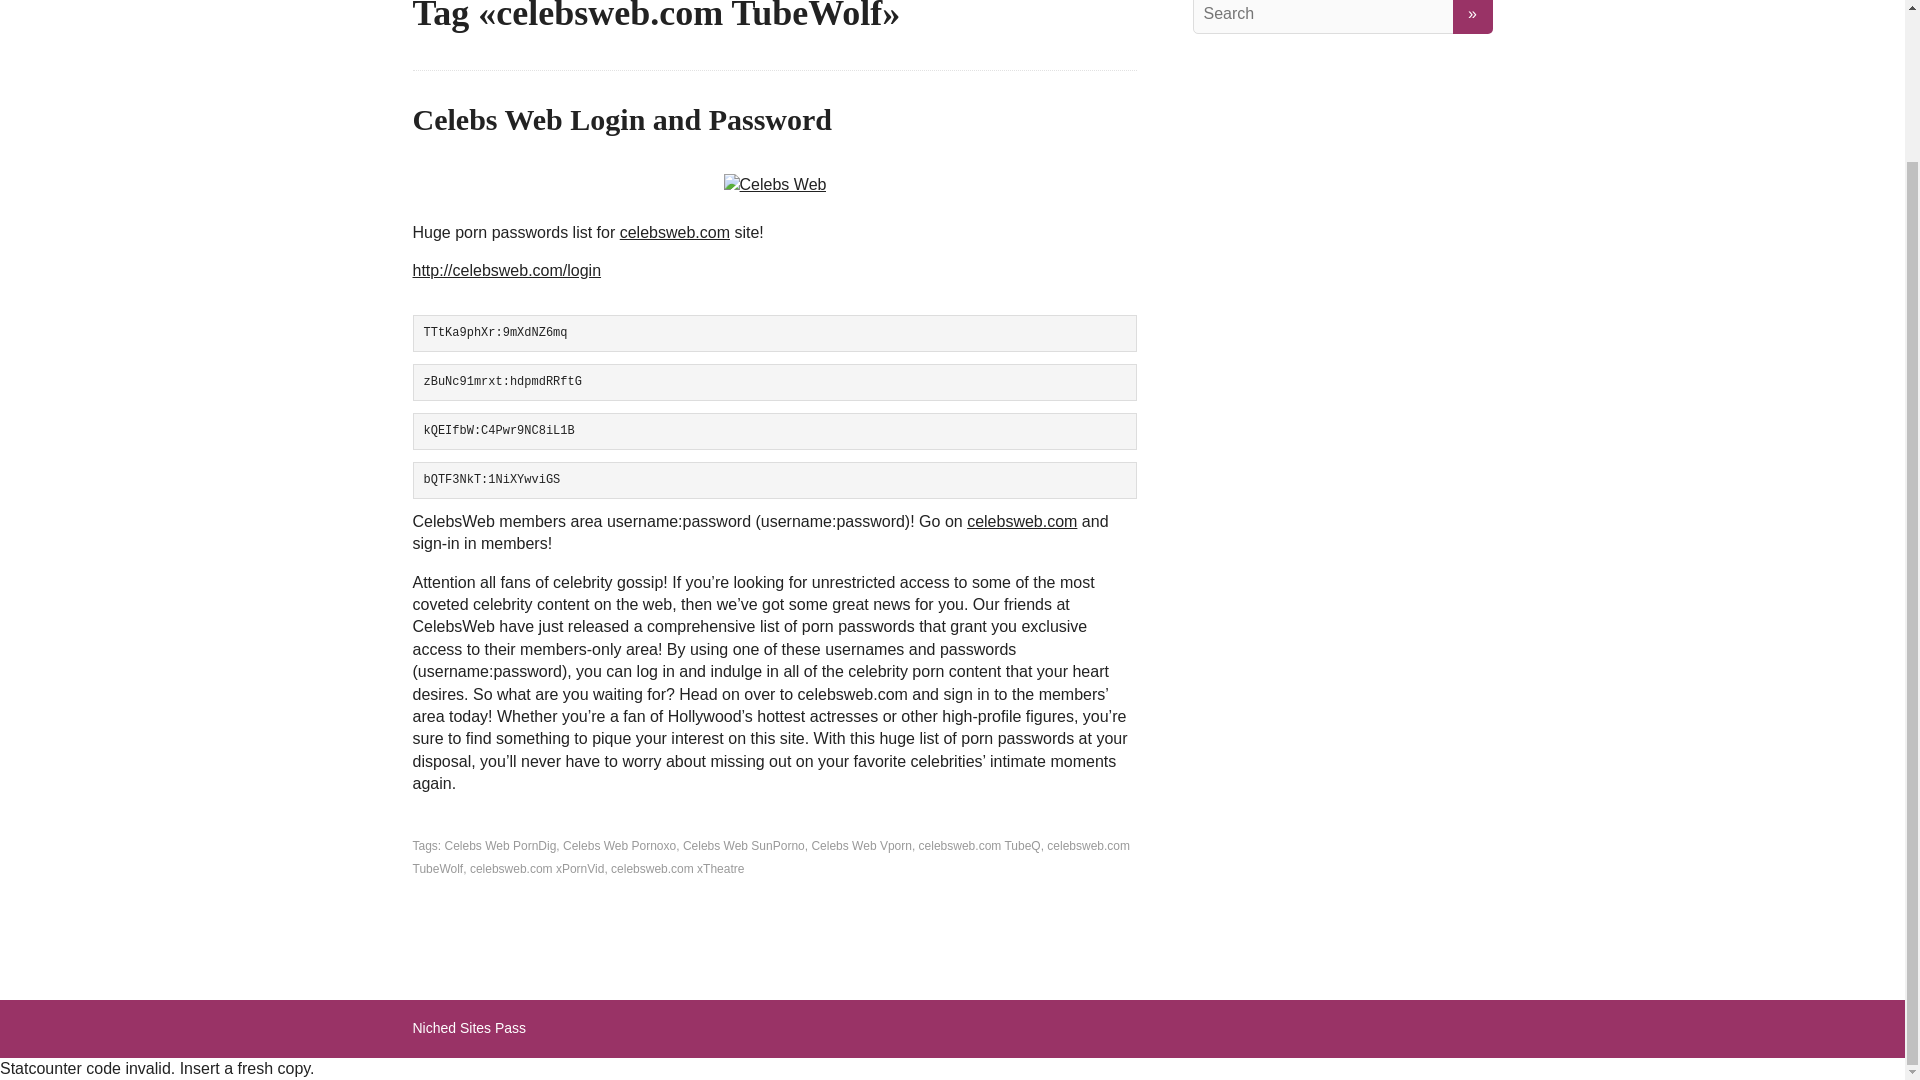  Describe the element at coordinates (500, 846) in the screenshot. I see `Celebs Web PornDig` at that location.